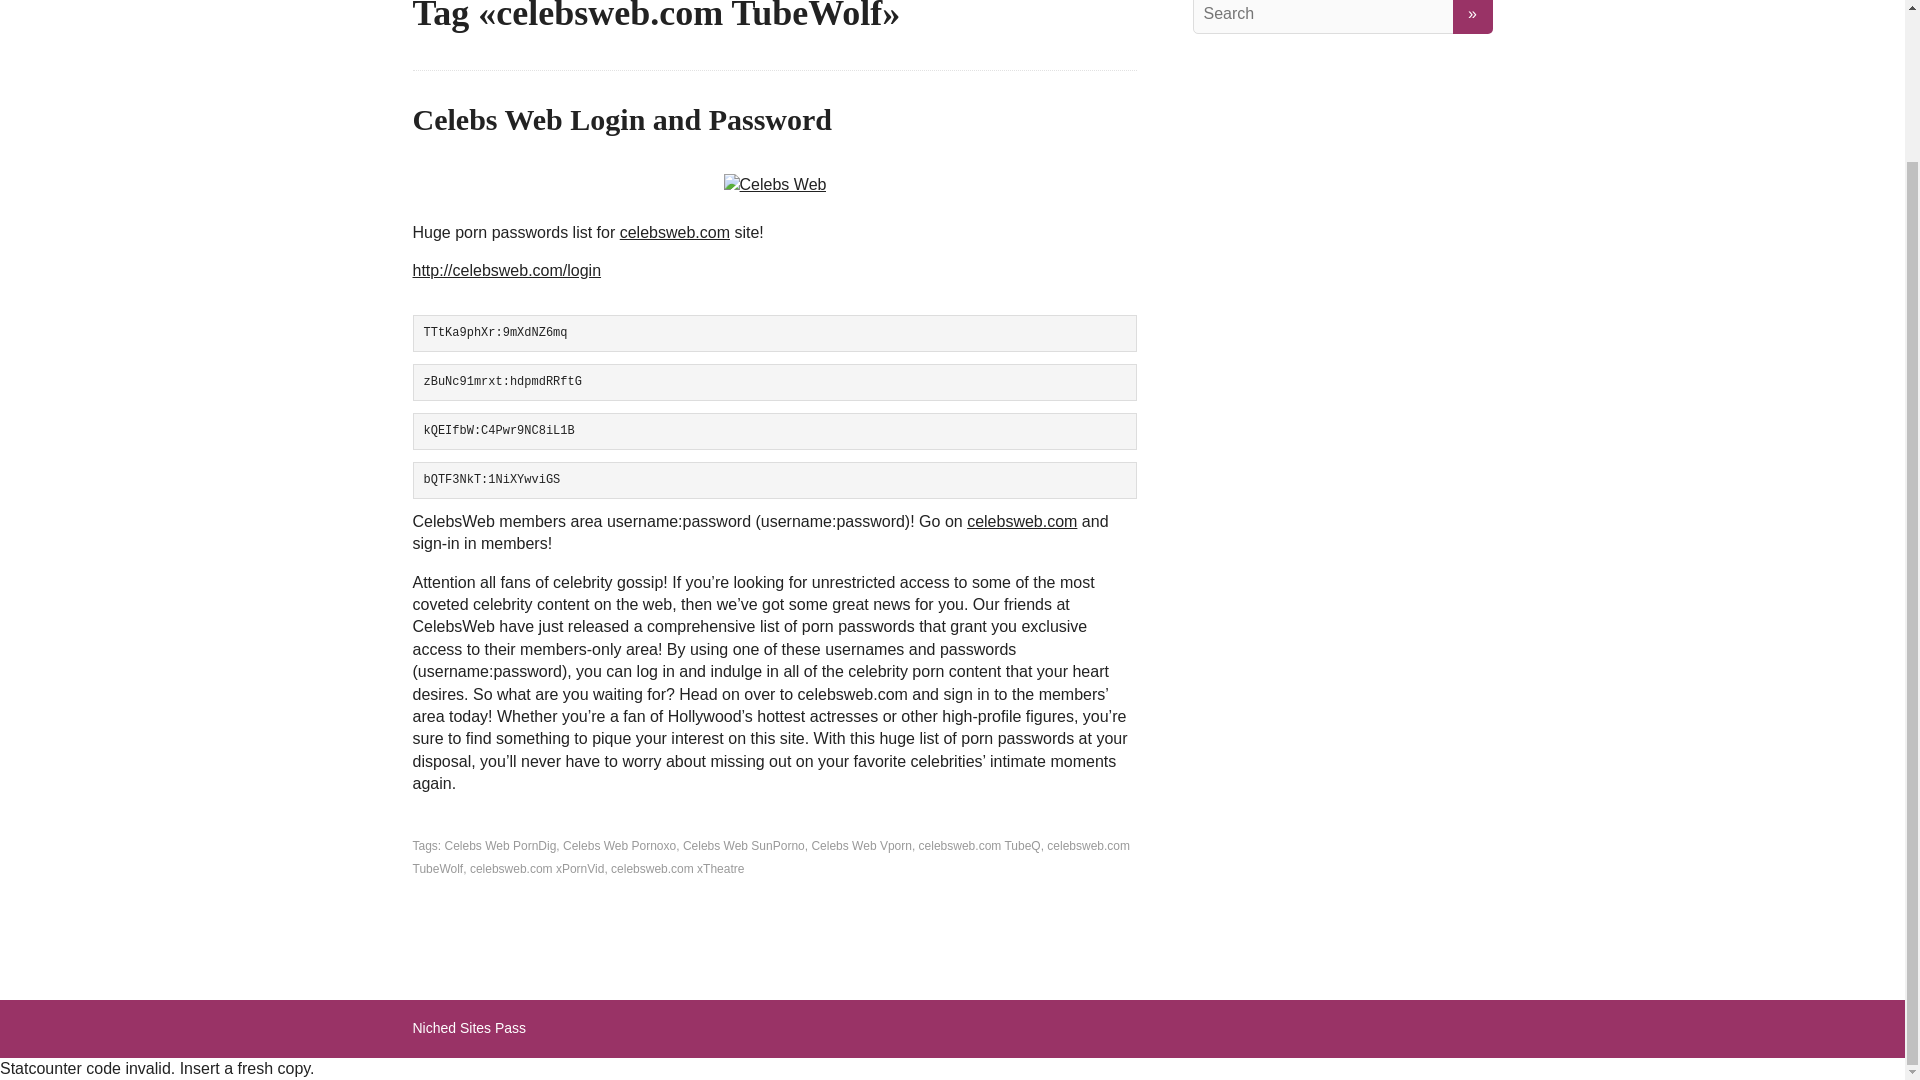  Describe the element at coordinates (500, 846) in the screenshot. I see `Celebs Web PornDig` at that location.